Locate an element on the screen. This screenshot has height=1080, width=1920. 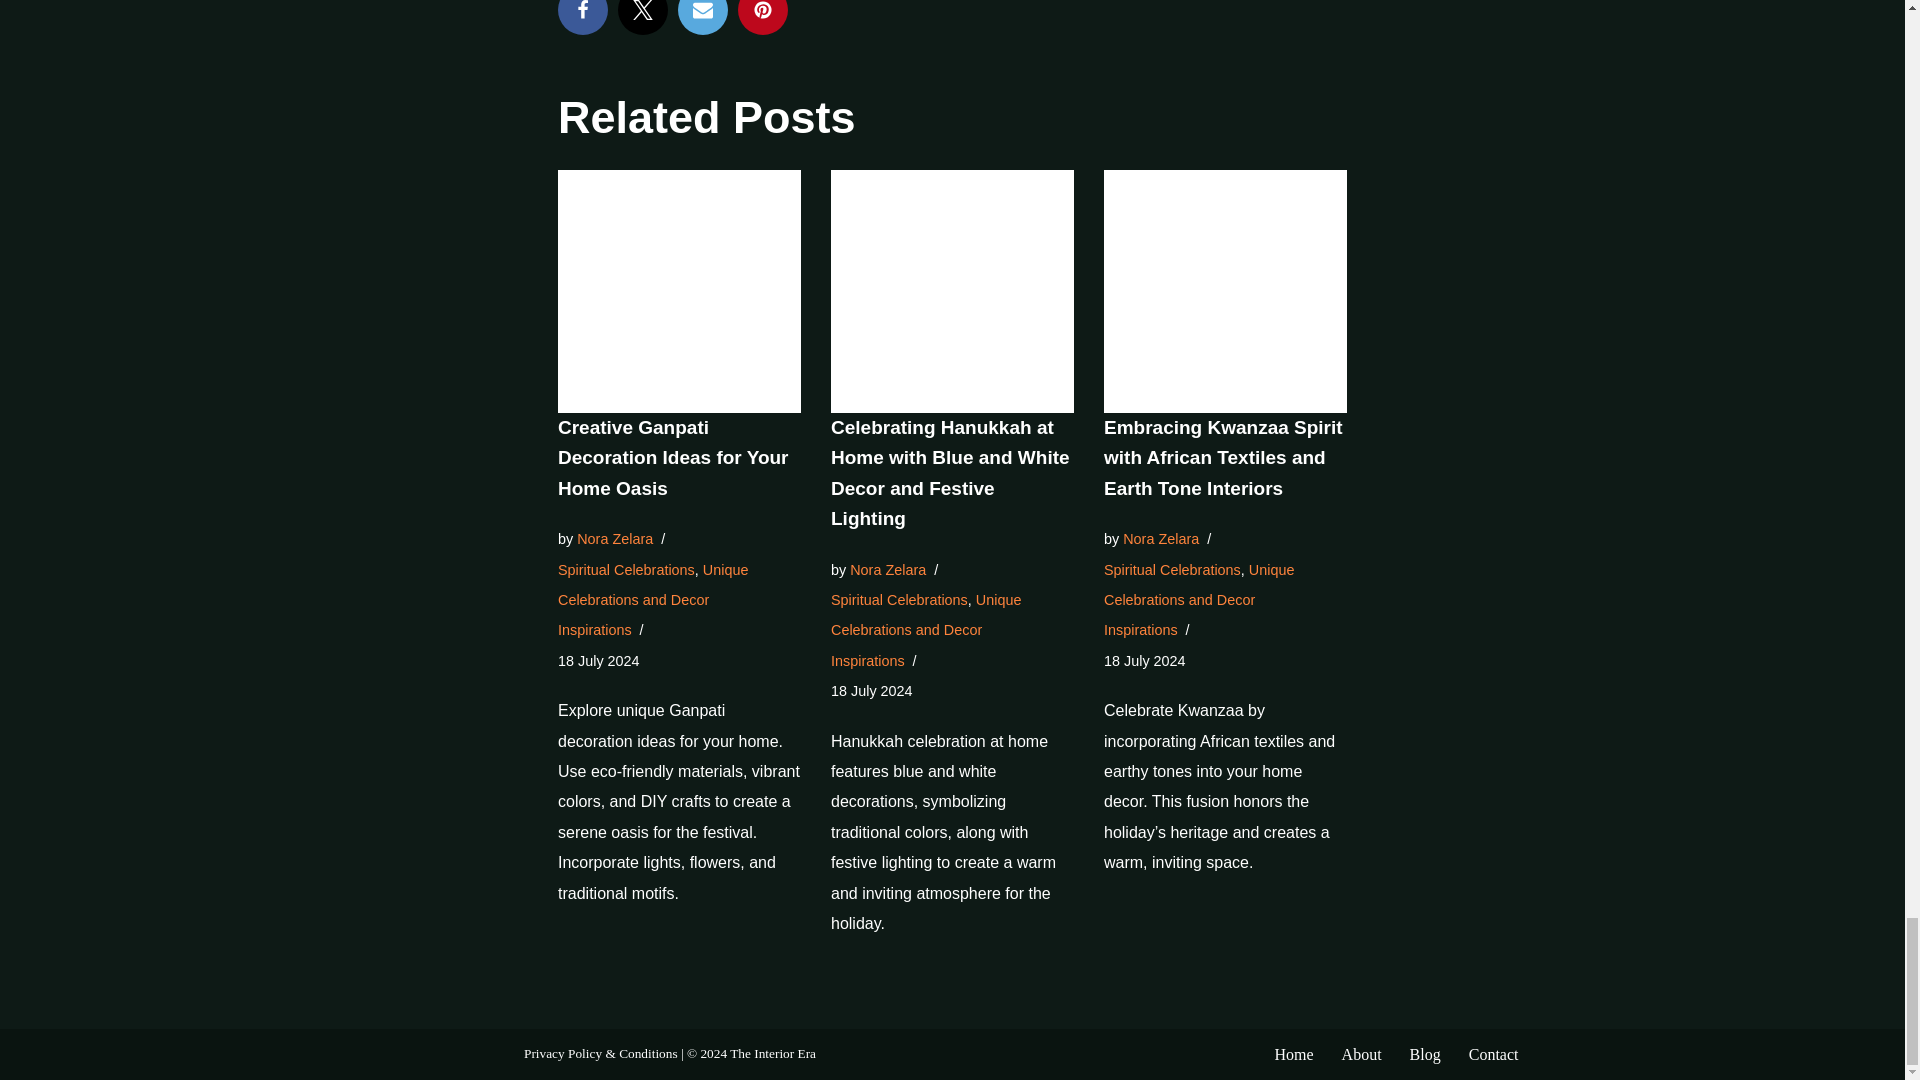
Twitter is located at coordinates (643, 17).